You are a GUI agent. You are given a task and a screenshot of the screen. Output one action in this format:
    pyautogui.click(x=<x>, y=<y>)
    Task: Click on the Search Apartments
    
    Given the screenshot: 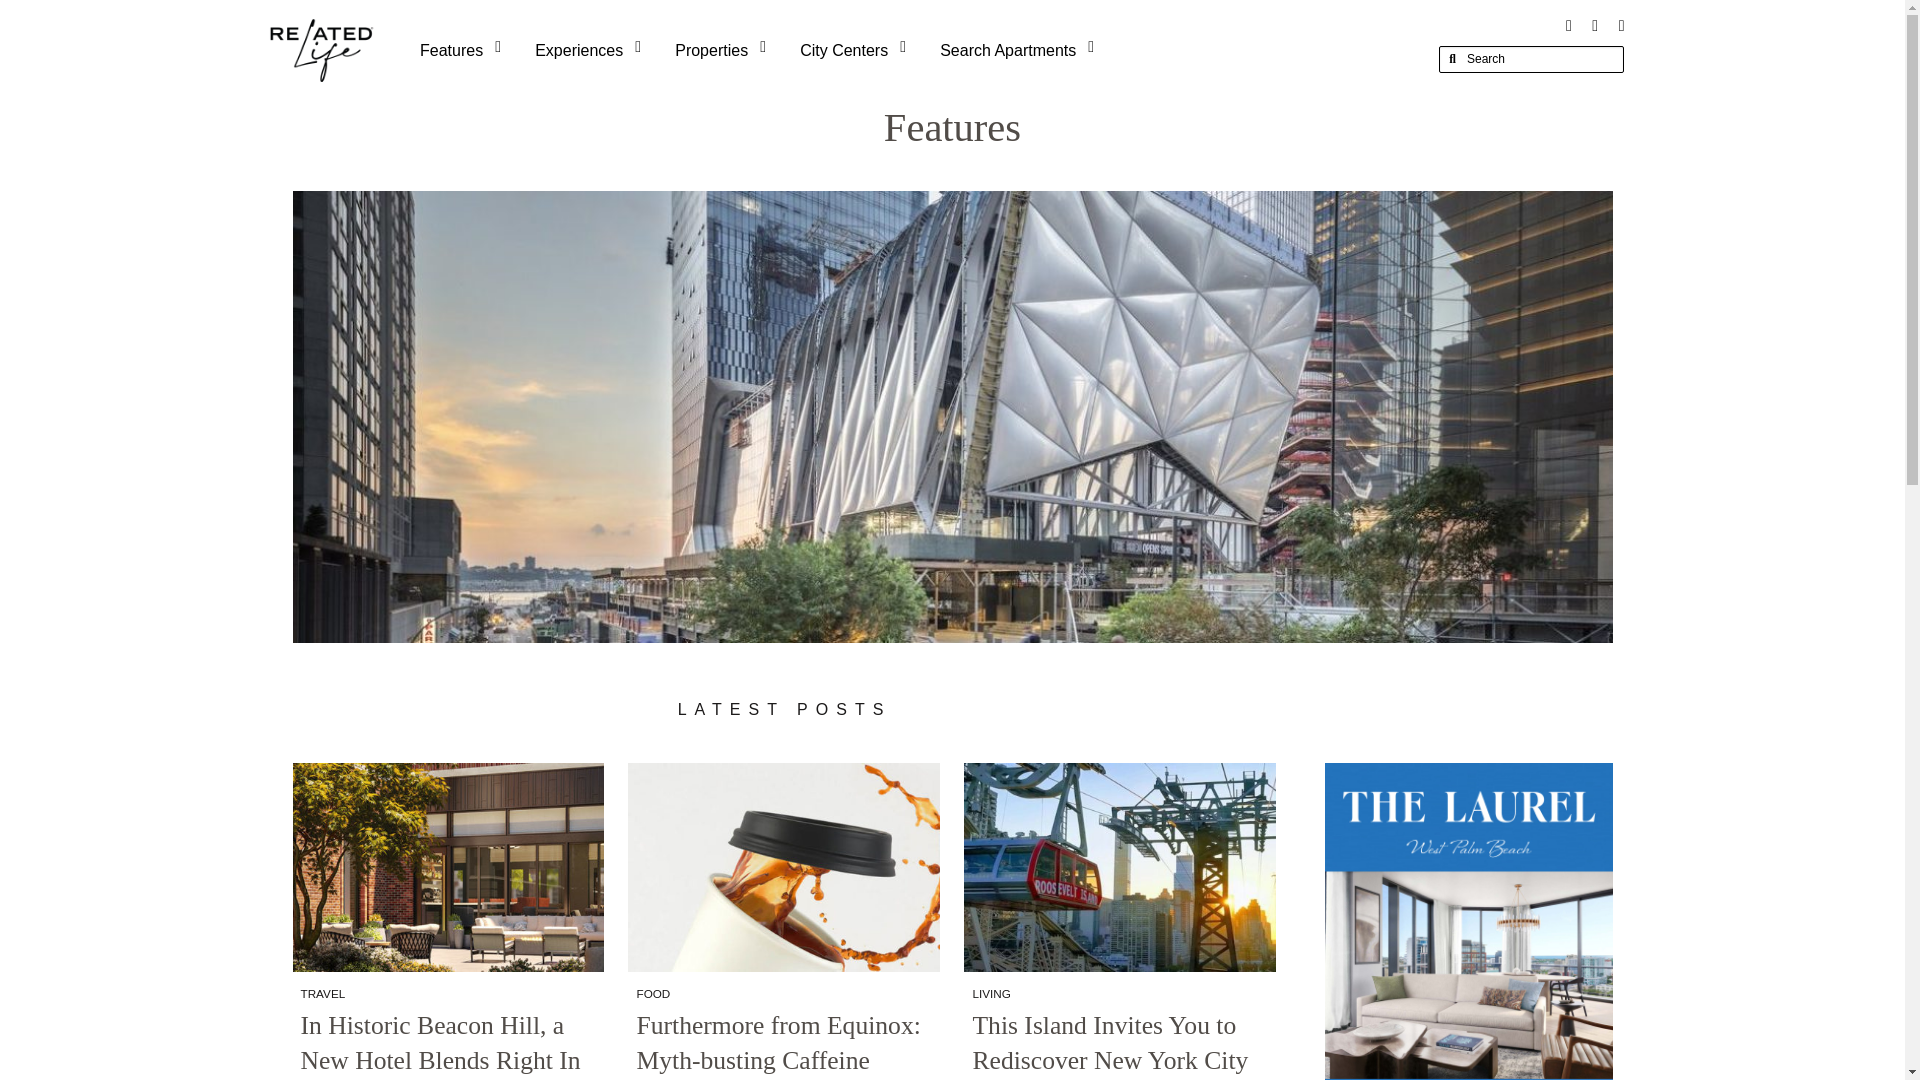 What is the action you would take?
    pyautogui.click(x=1021, y=50)
    